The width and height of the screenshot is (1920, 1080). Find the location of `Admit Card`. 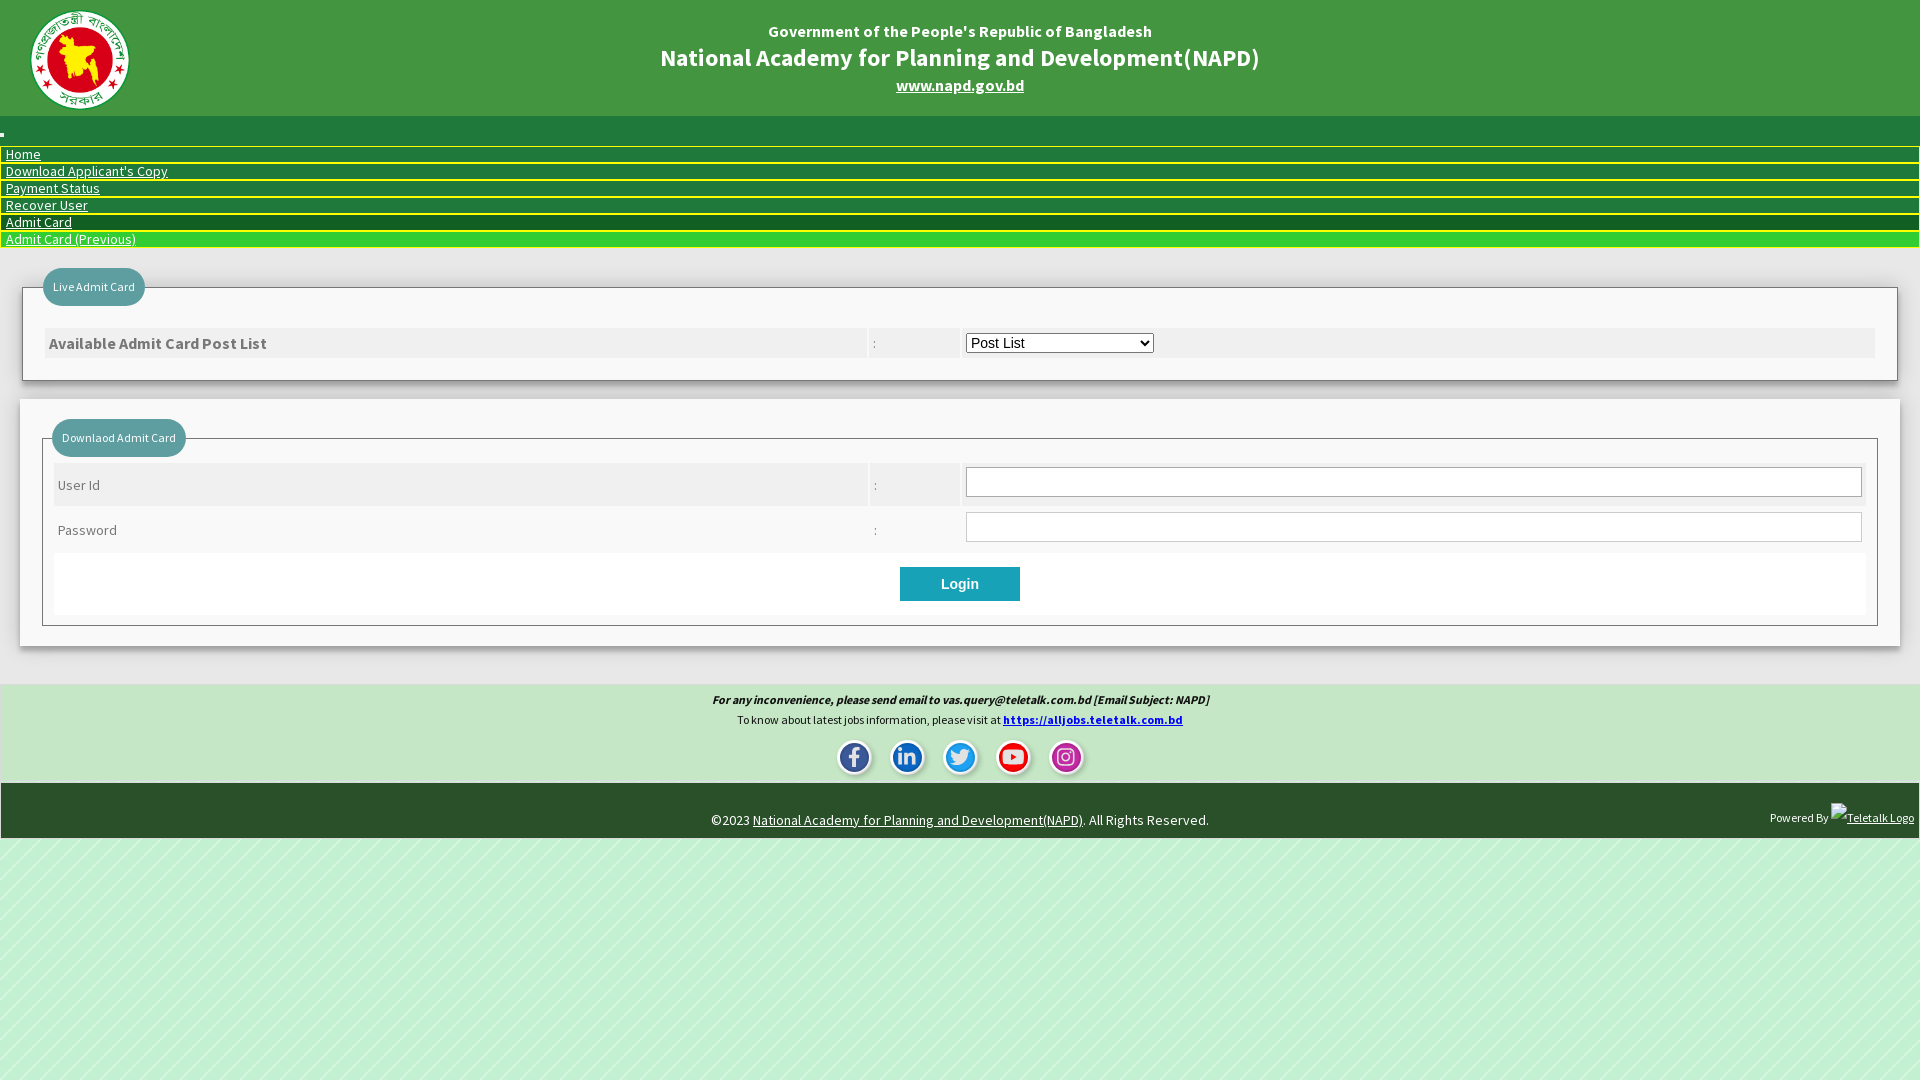

Admit Card is located at coordinates (39, 222).